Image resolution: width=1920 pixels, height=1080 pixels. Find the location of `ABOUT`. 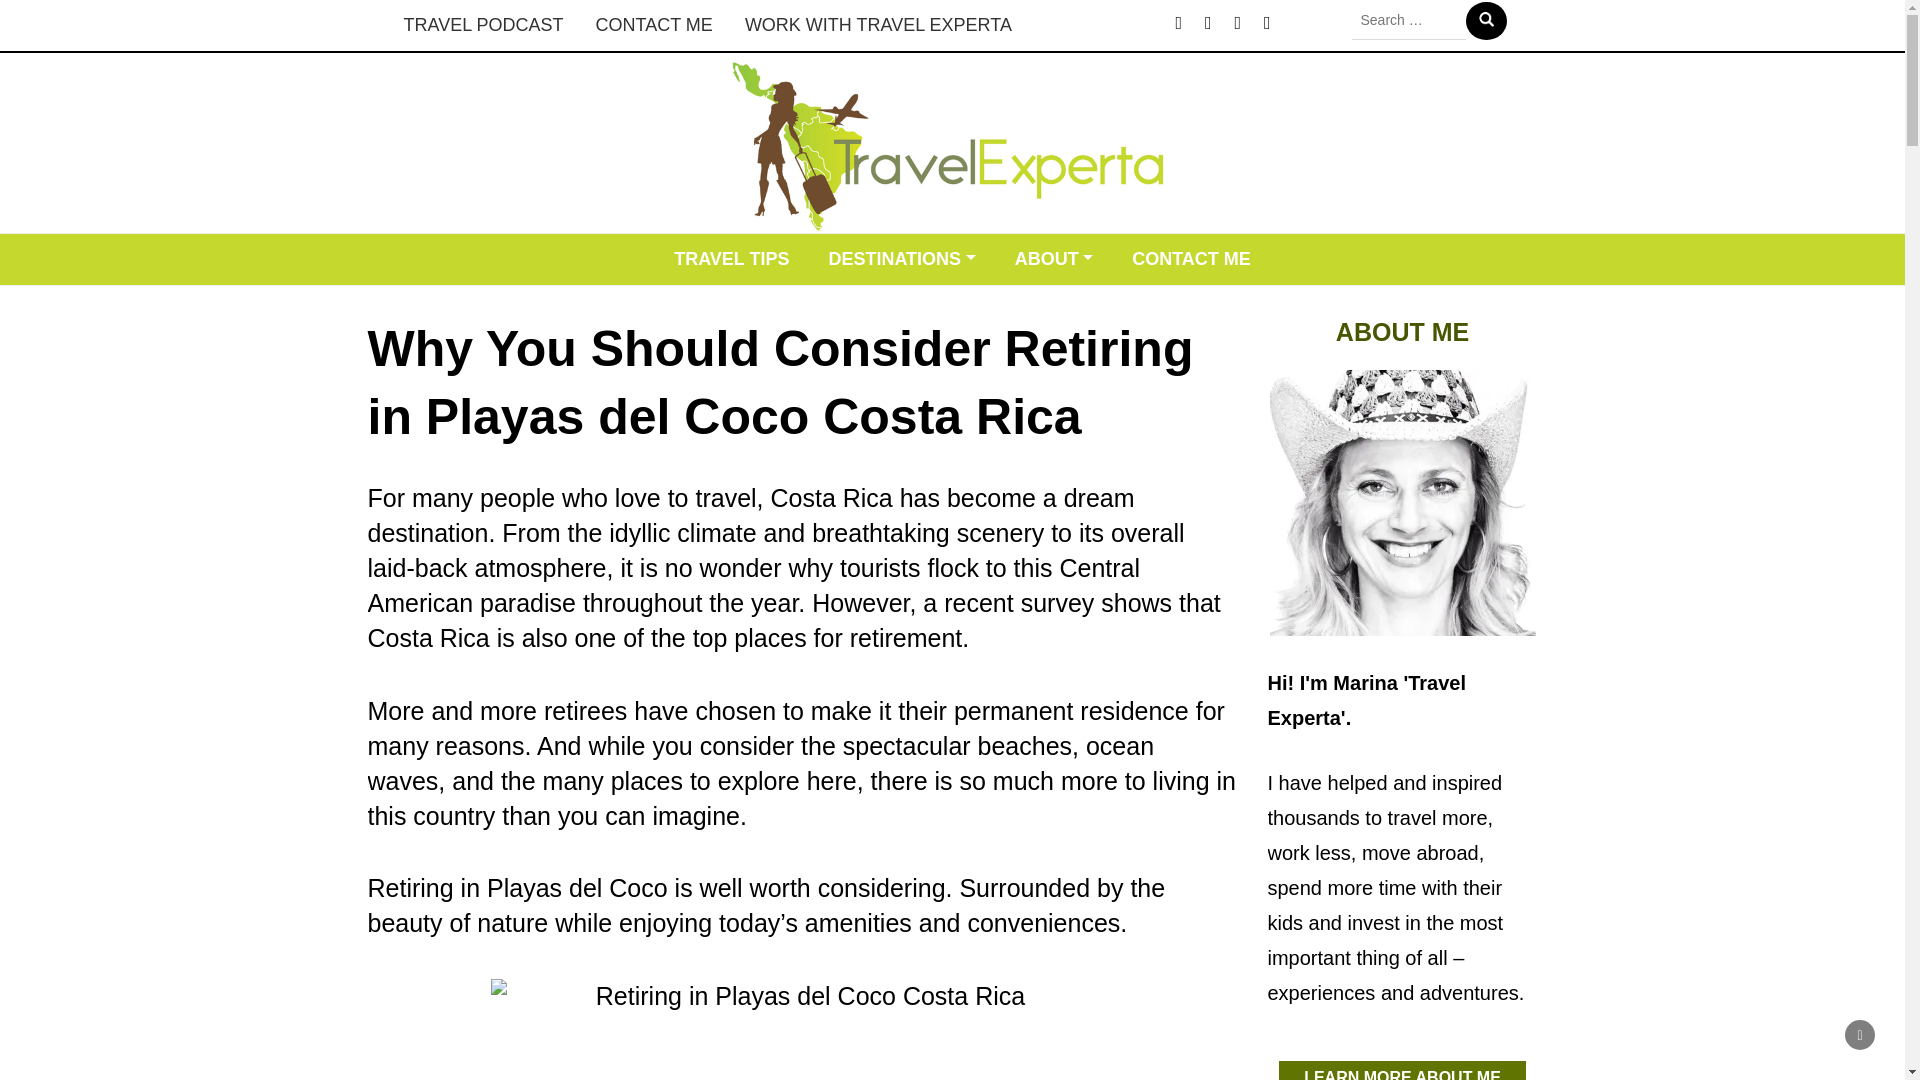

ABOUT is located at coordinates (1054, 260).